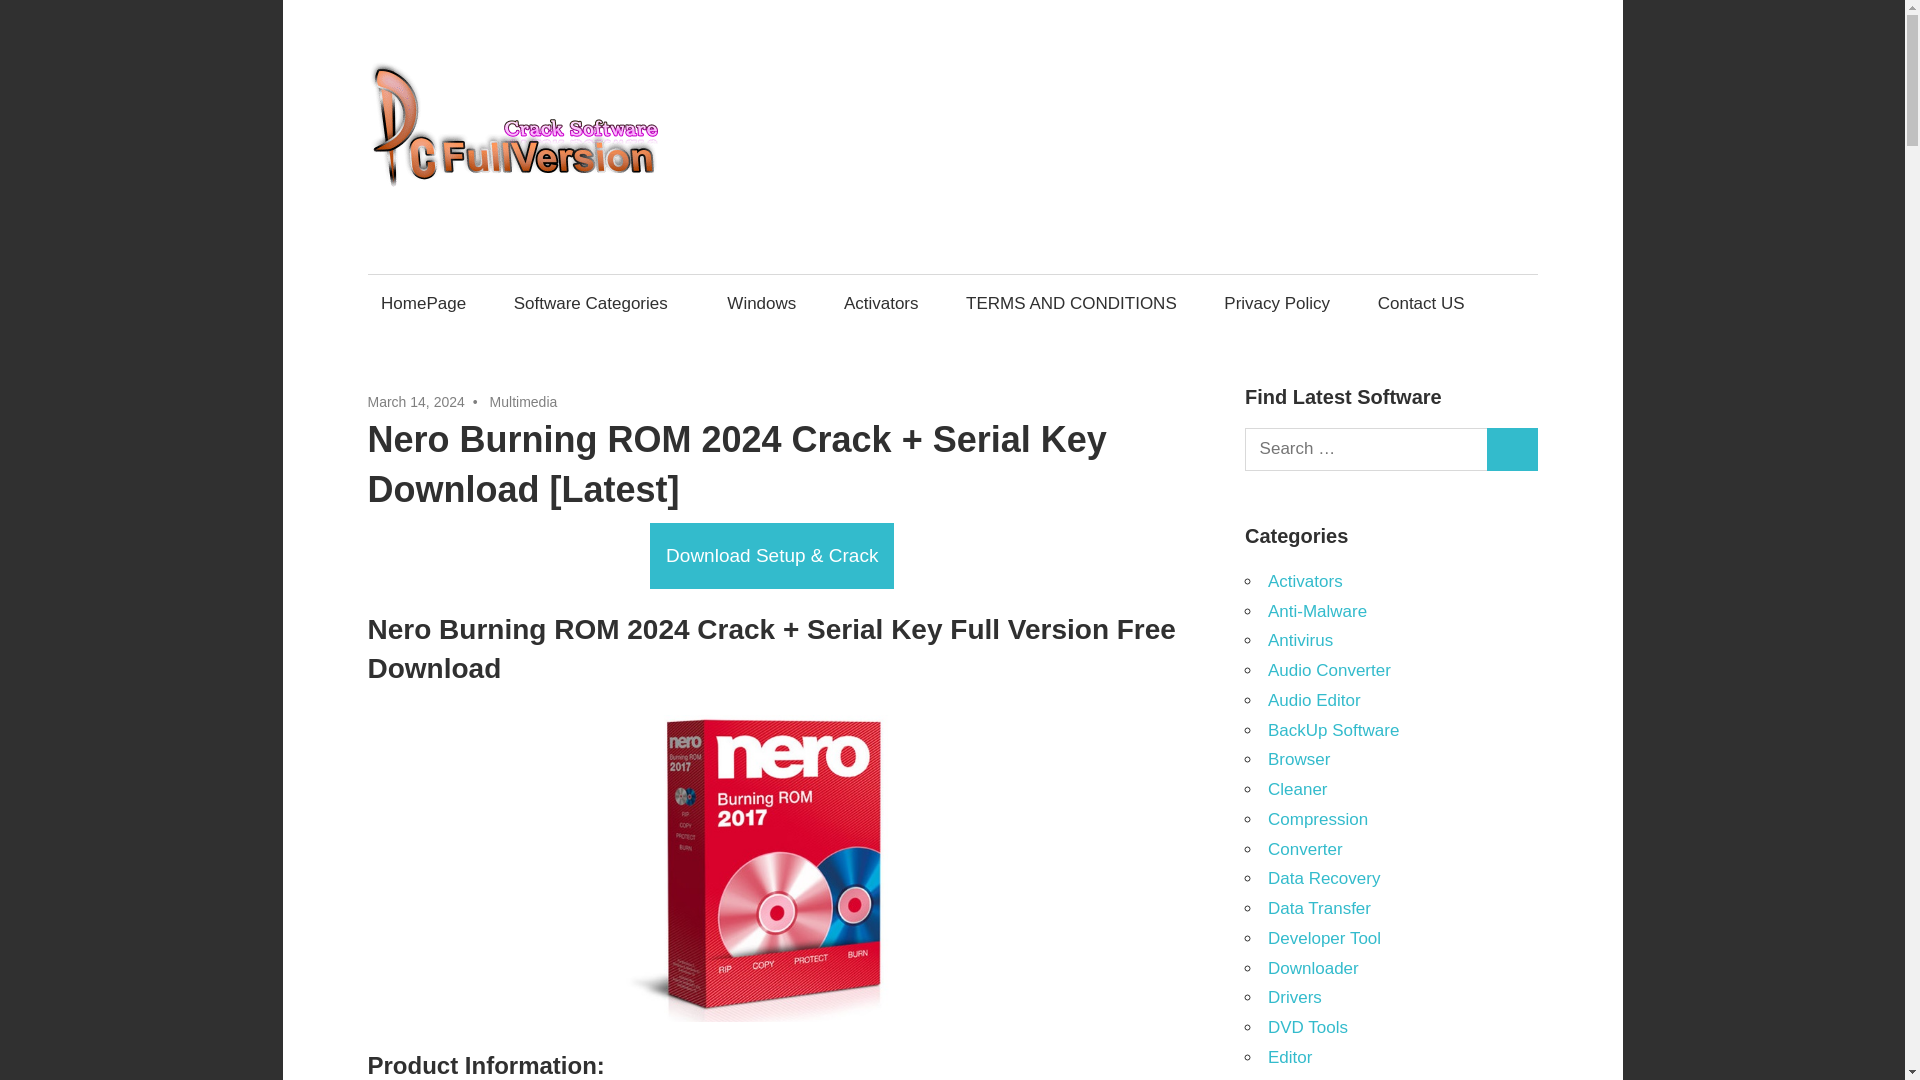 This screenshot has height=1080, width=1920. I want to click on March 14, 2024, so click(416, 402).